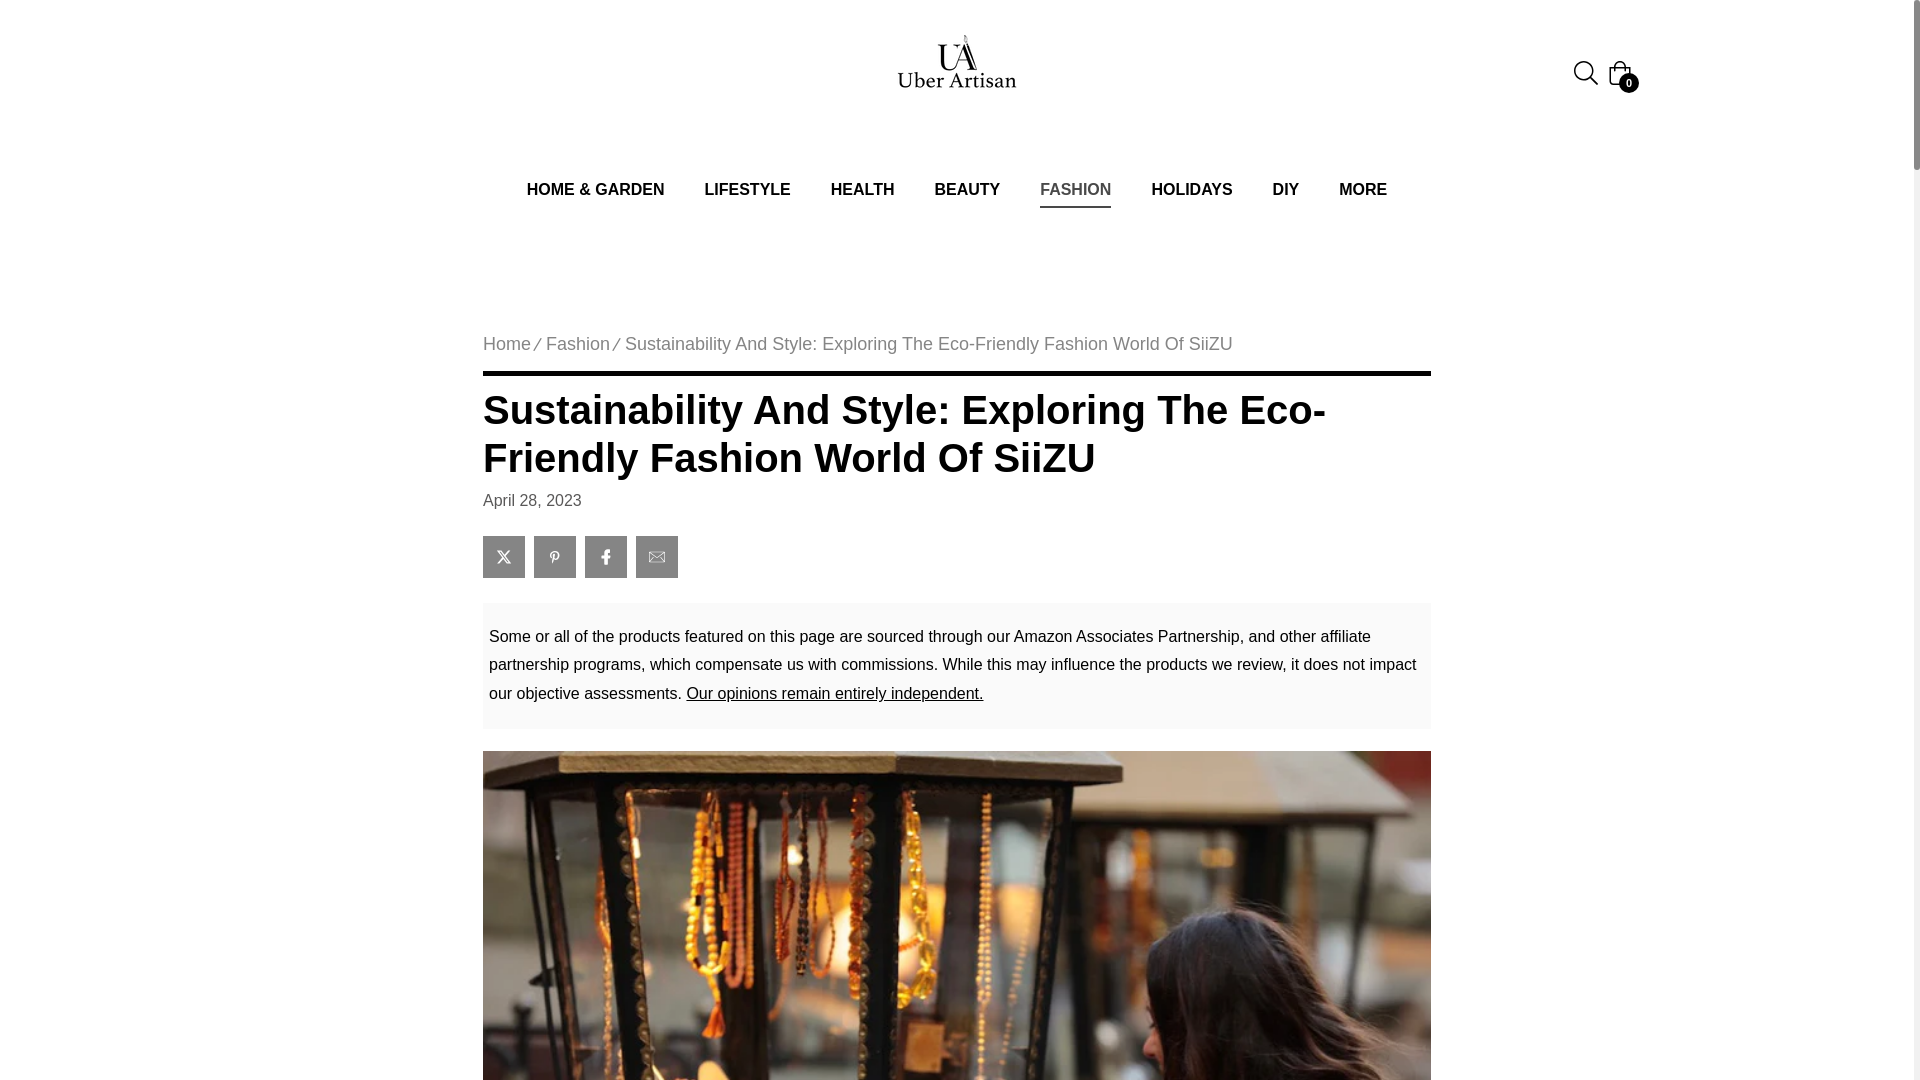 This screenshot has width=1920, height=1080. What do you see at coordinates (507, 344) in the screenshot?
I see `Home` at bounding box center [507, 344].